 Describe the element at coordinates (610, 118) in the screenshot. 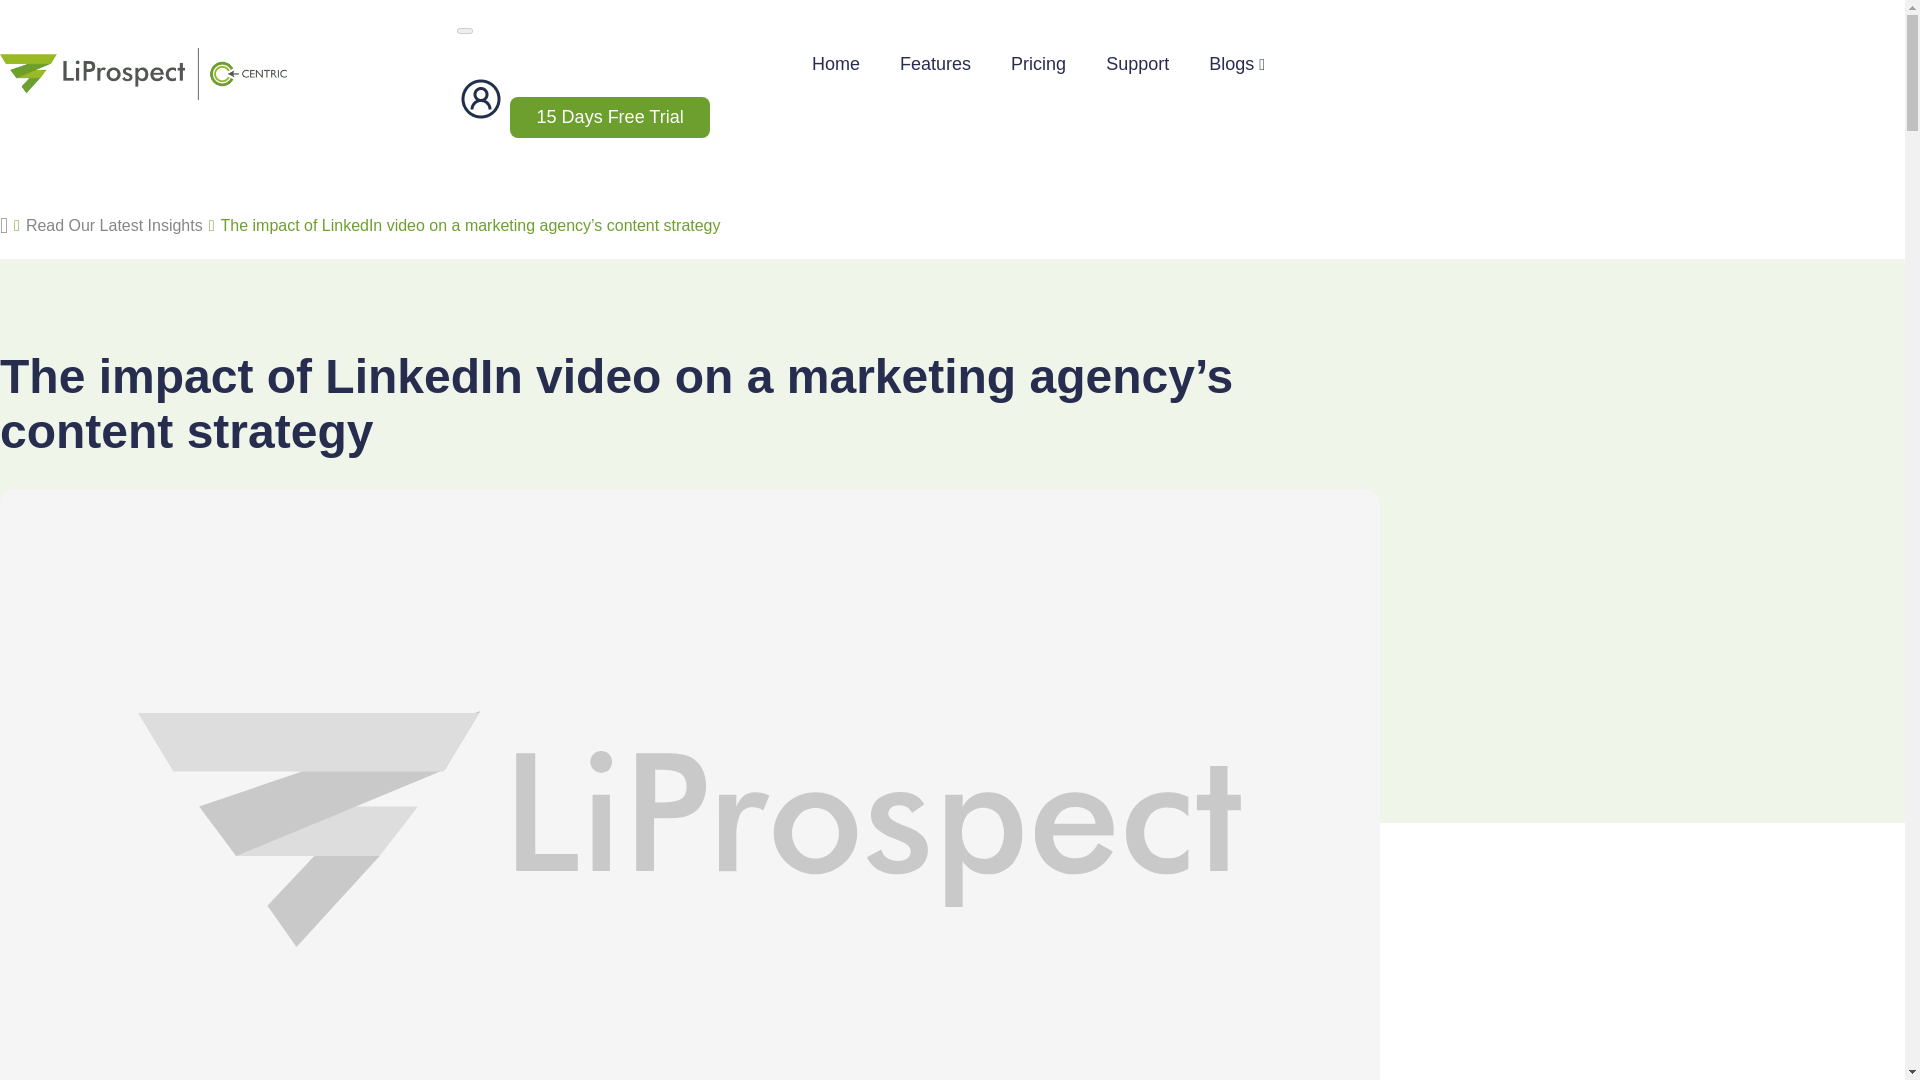

I see `15 Days Free Trial` at that location.